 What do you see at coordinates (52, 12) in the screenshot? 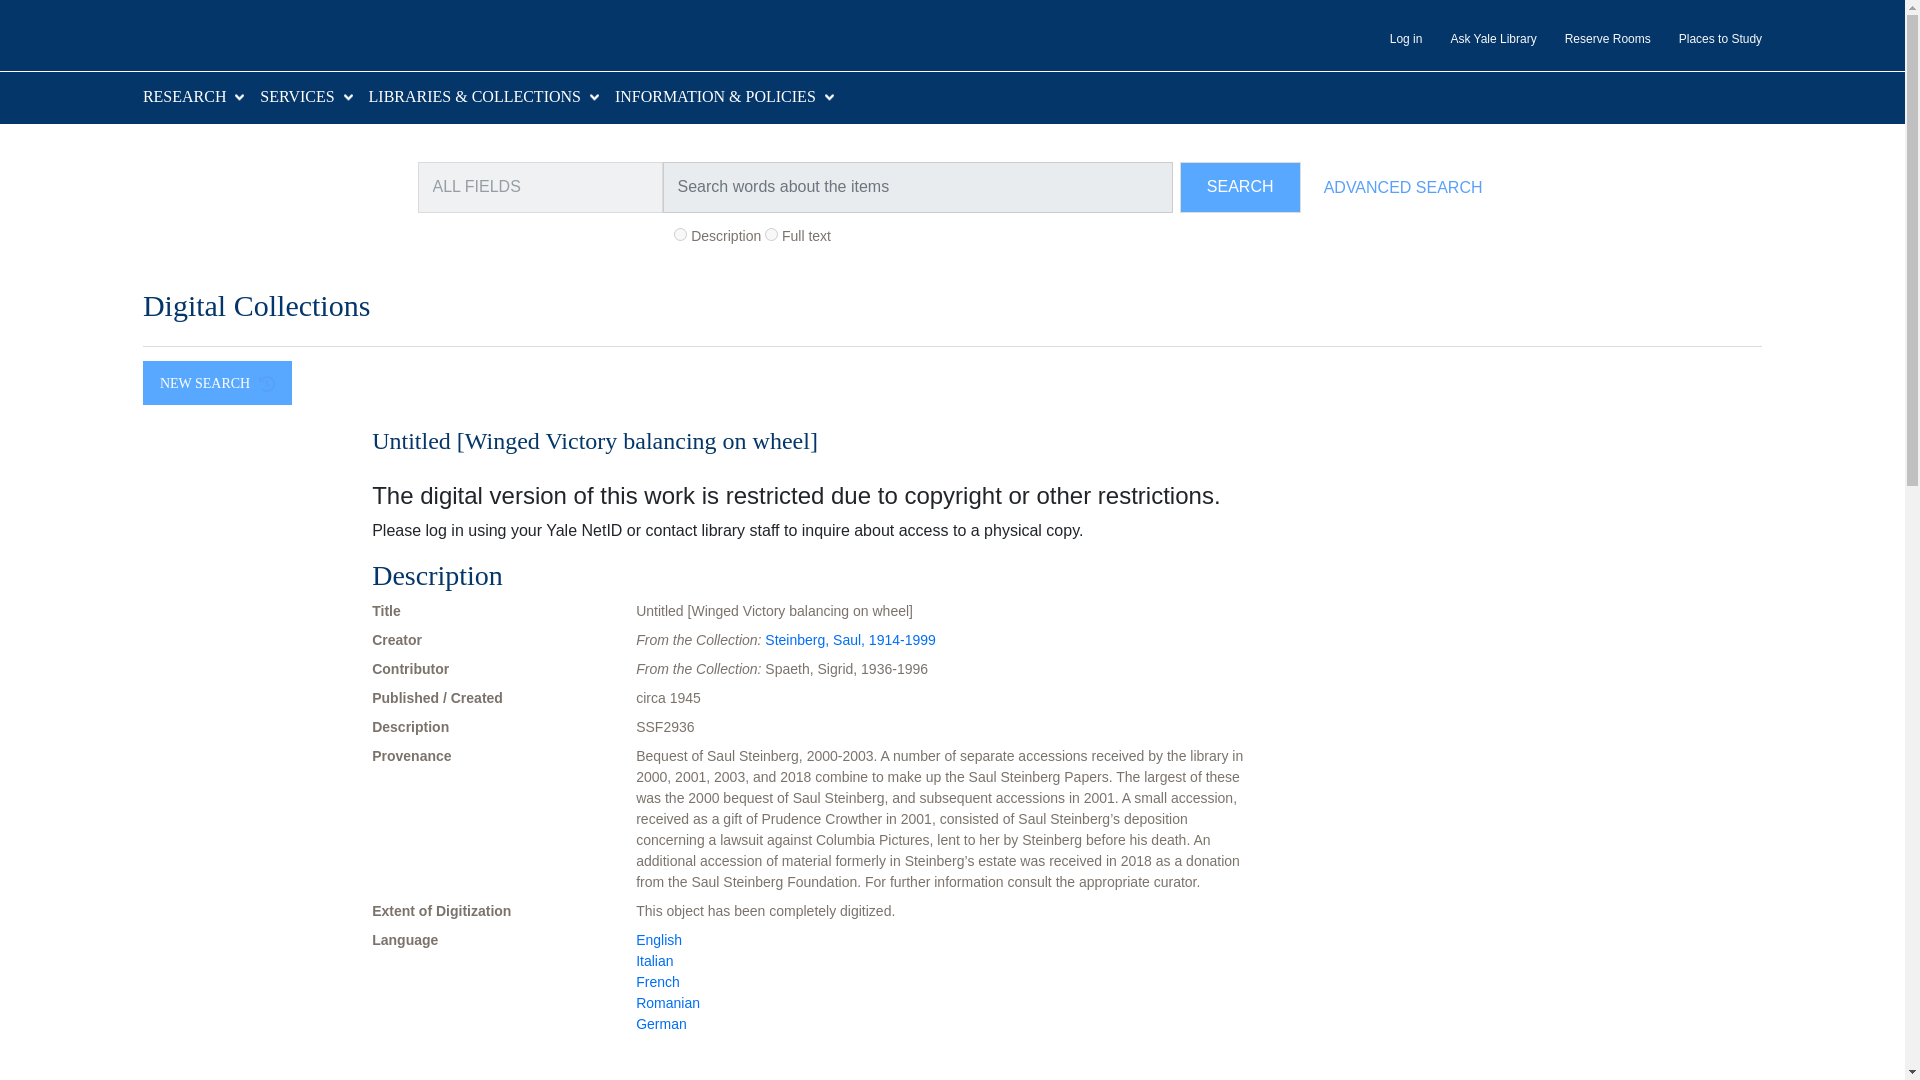
I see `Skip to main content` at bounding box center [52, 12].